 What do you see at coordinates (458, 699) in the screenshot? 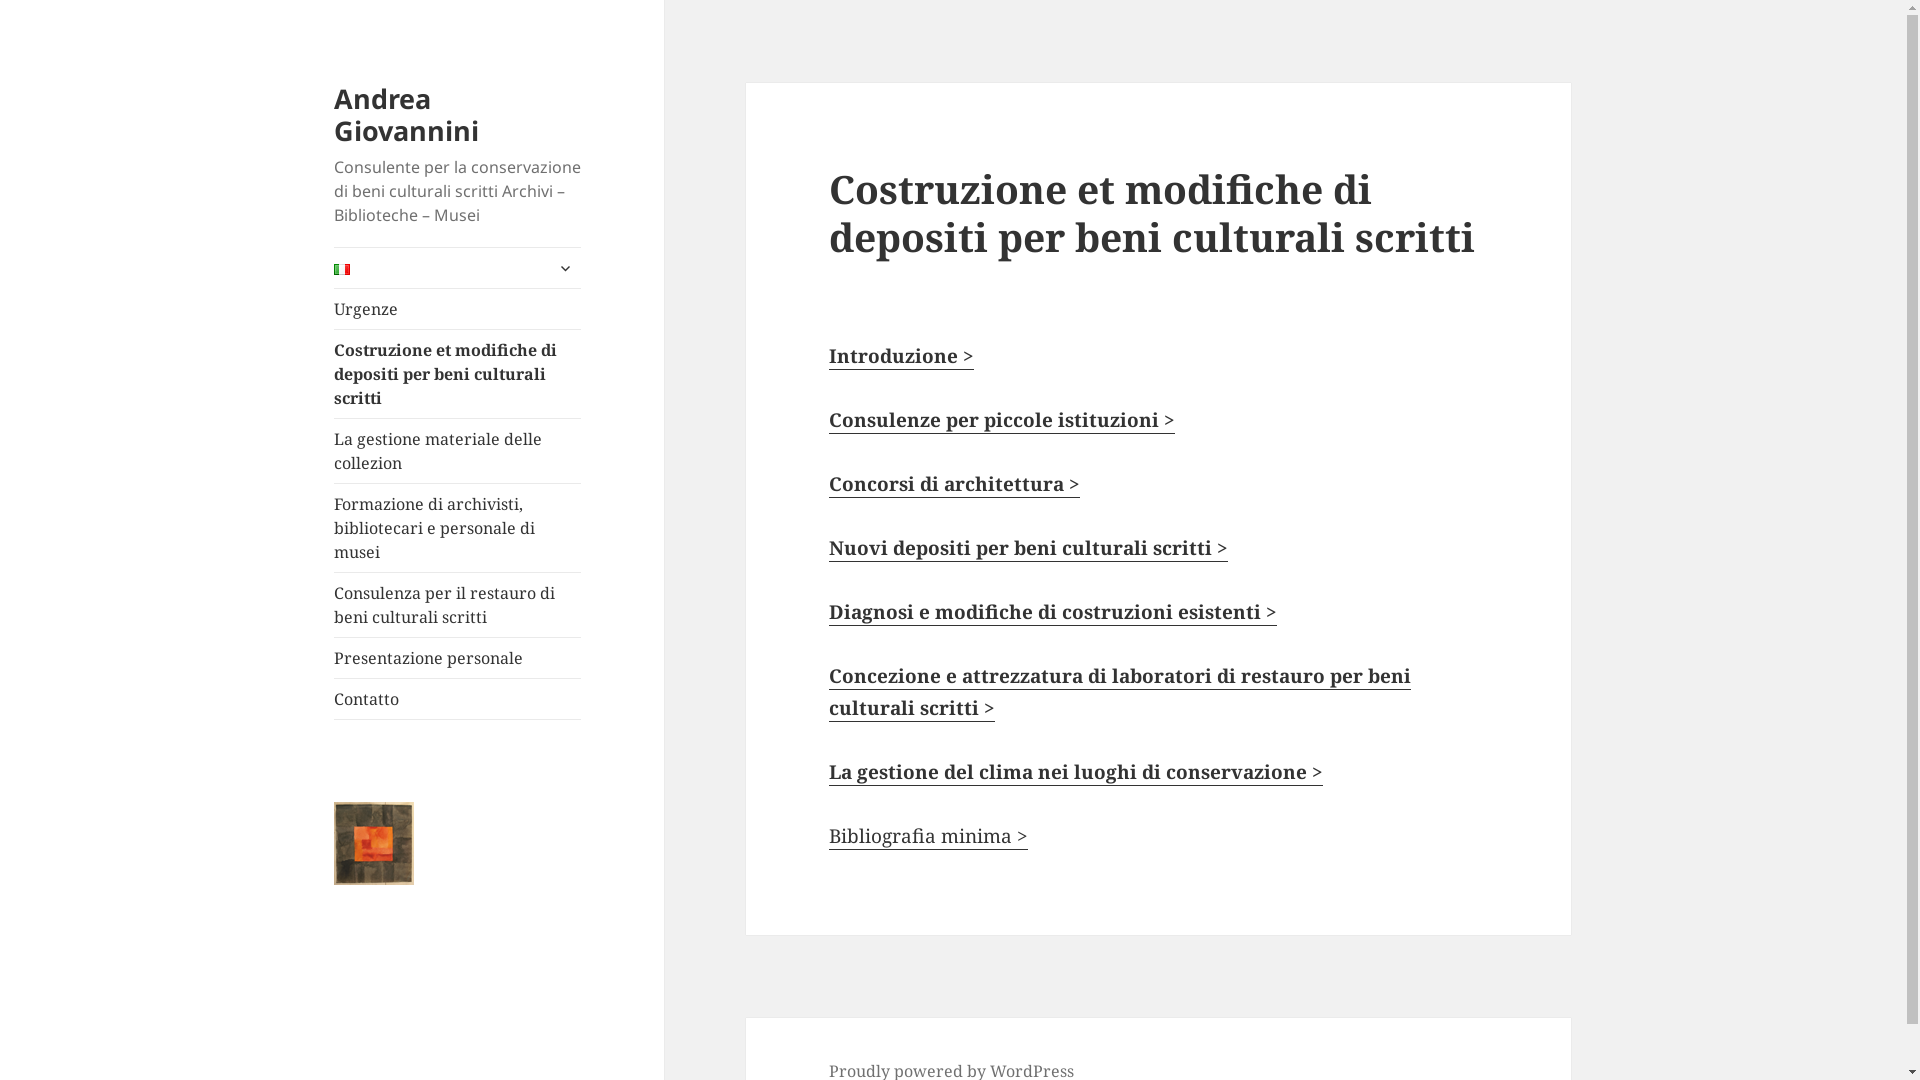
I see `Contatto` at bounding box center [458, 699].